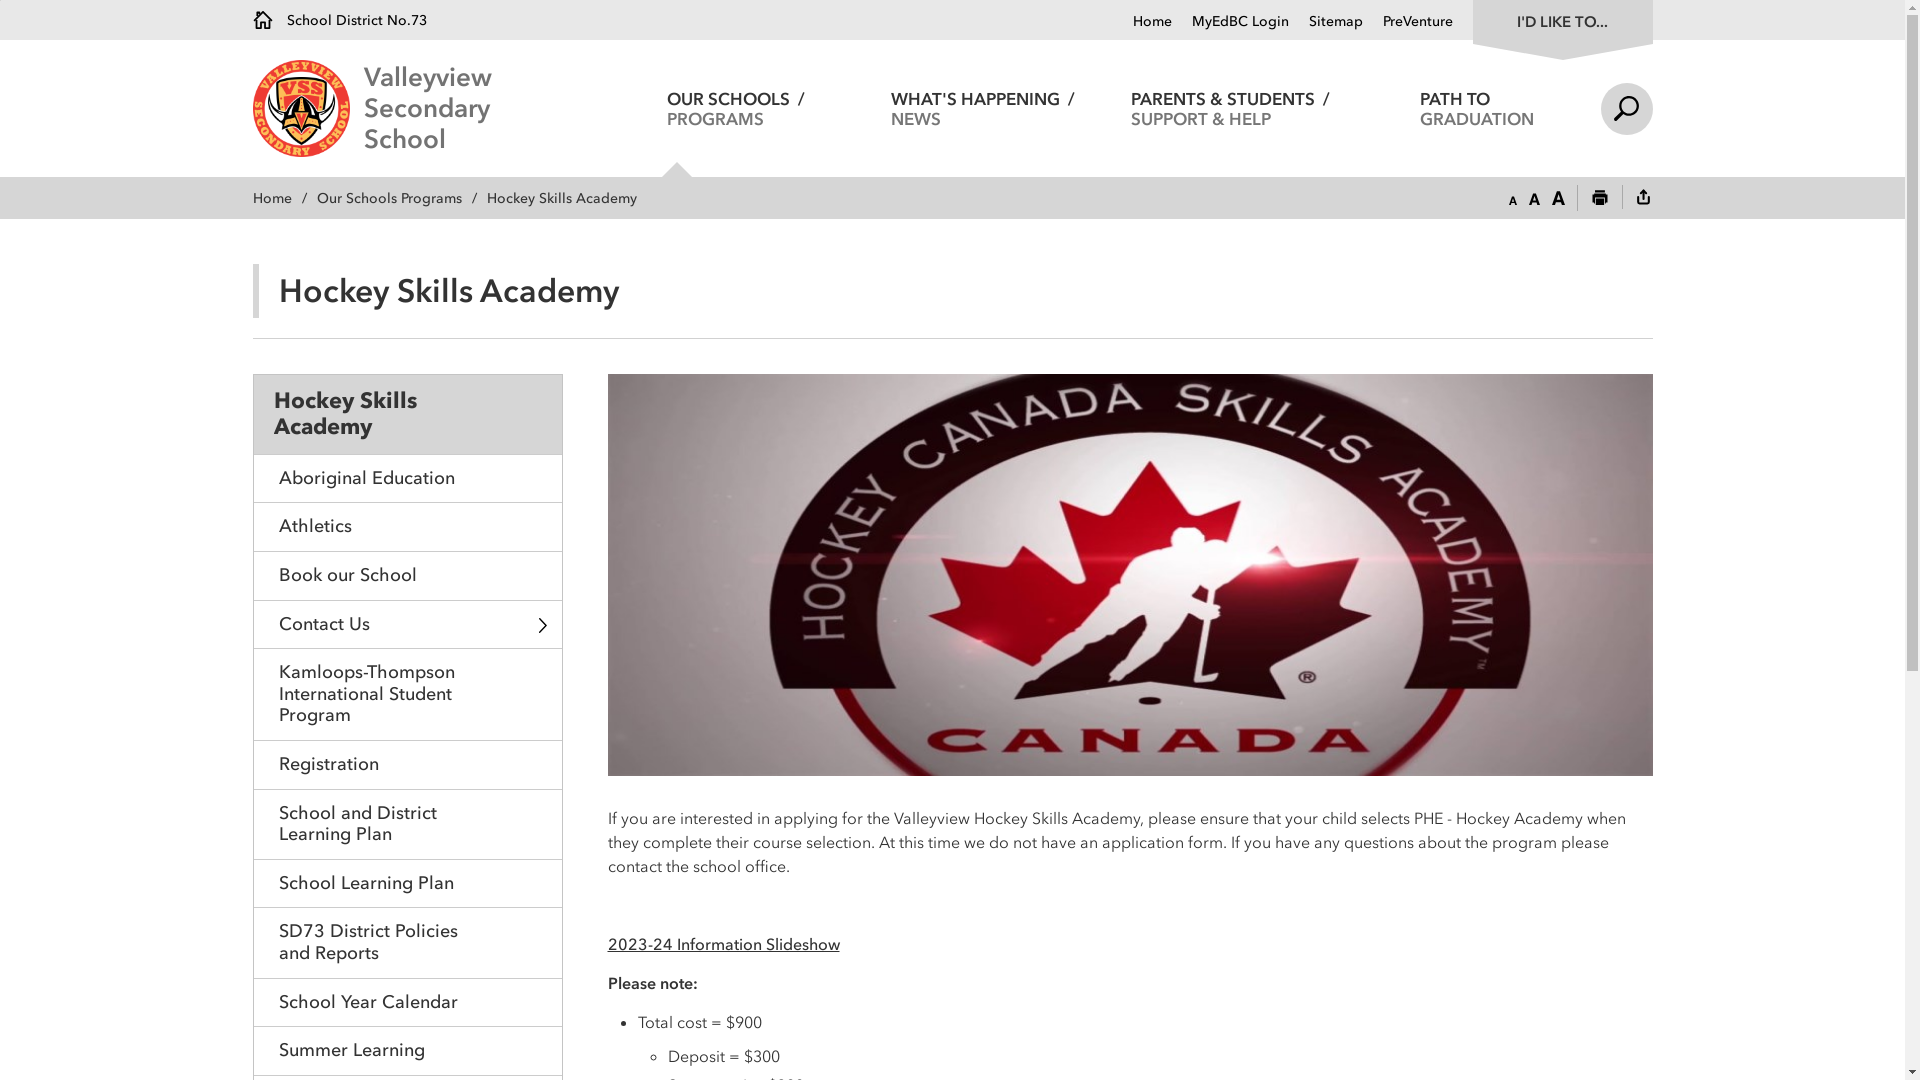 Image resolution: width=1920 pixels, height=1080 pixels. I want to click on I'D LIKE TO..., so click(1562, 20).